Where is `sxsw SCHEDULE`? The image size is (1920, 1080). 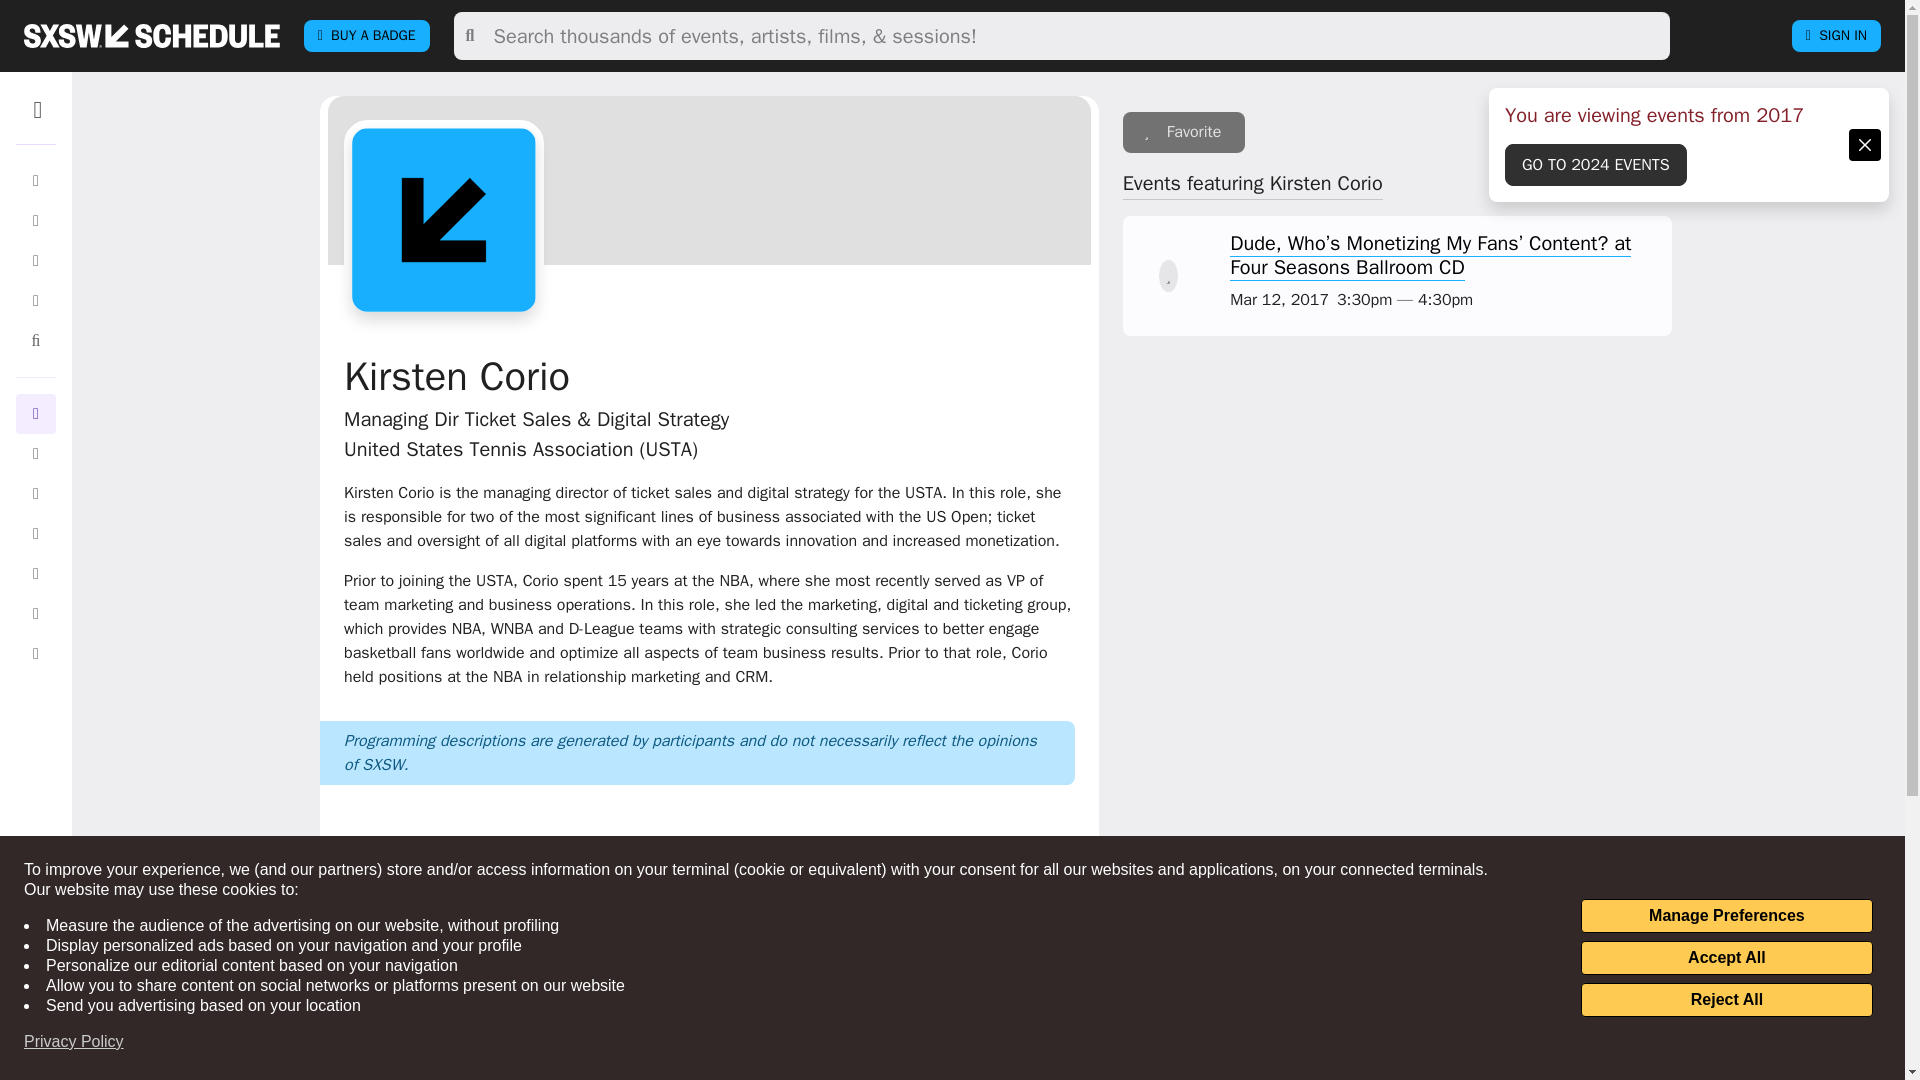
sxsw SCHEDULE is located at coordinates (151, 35).